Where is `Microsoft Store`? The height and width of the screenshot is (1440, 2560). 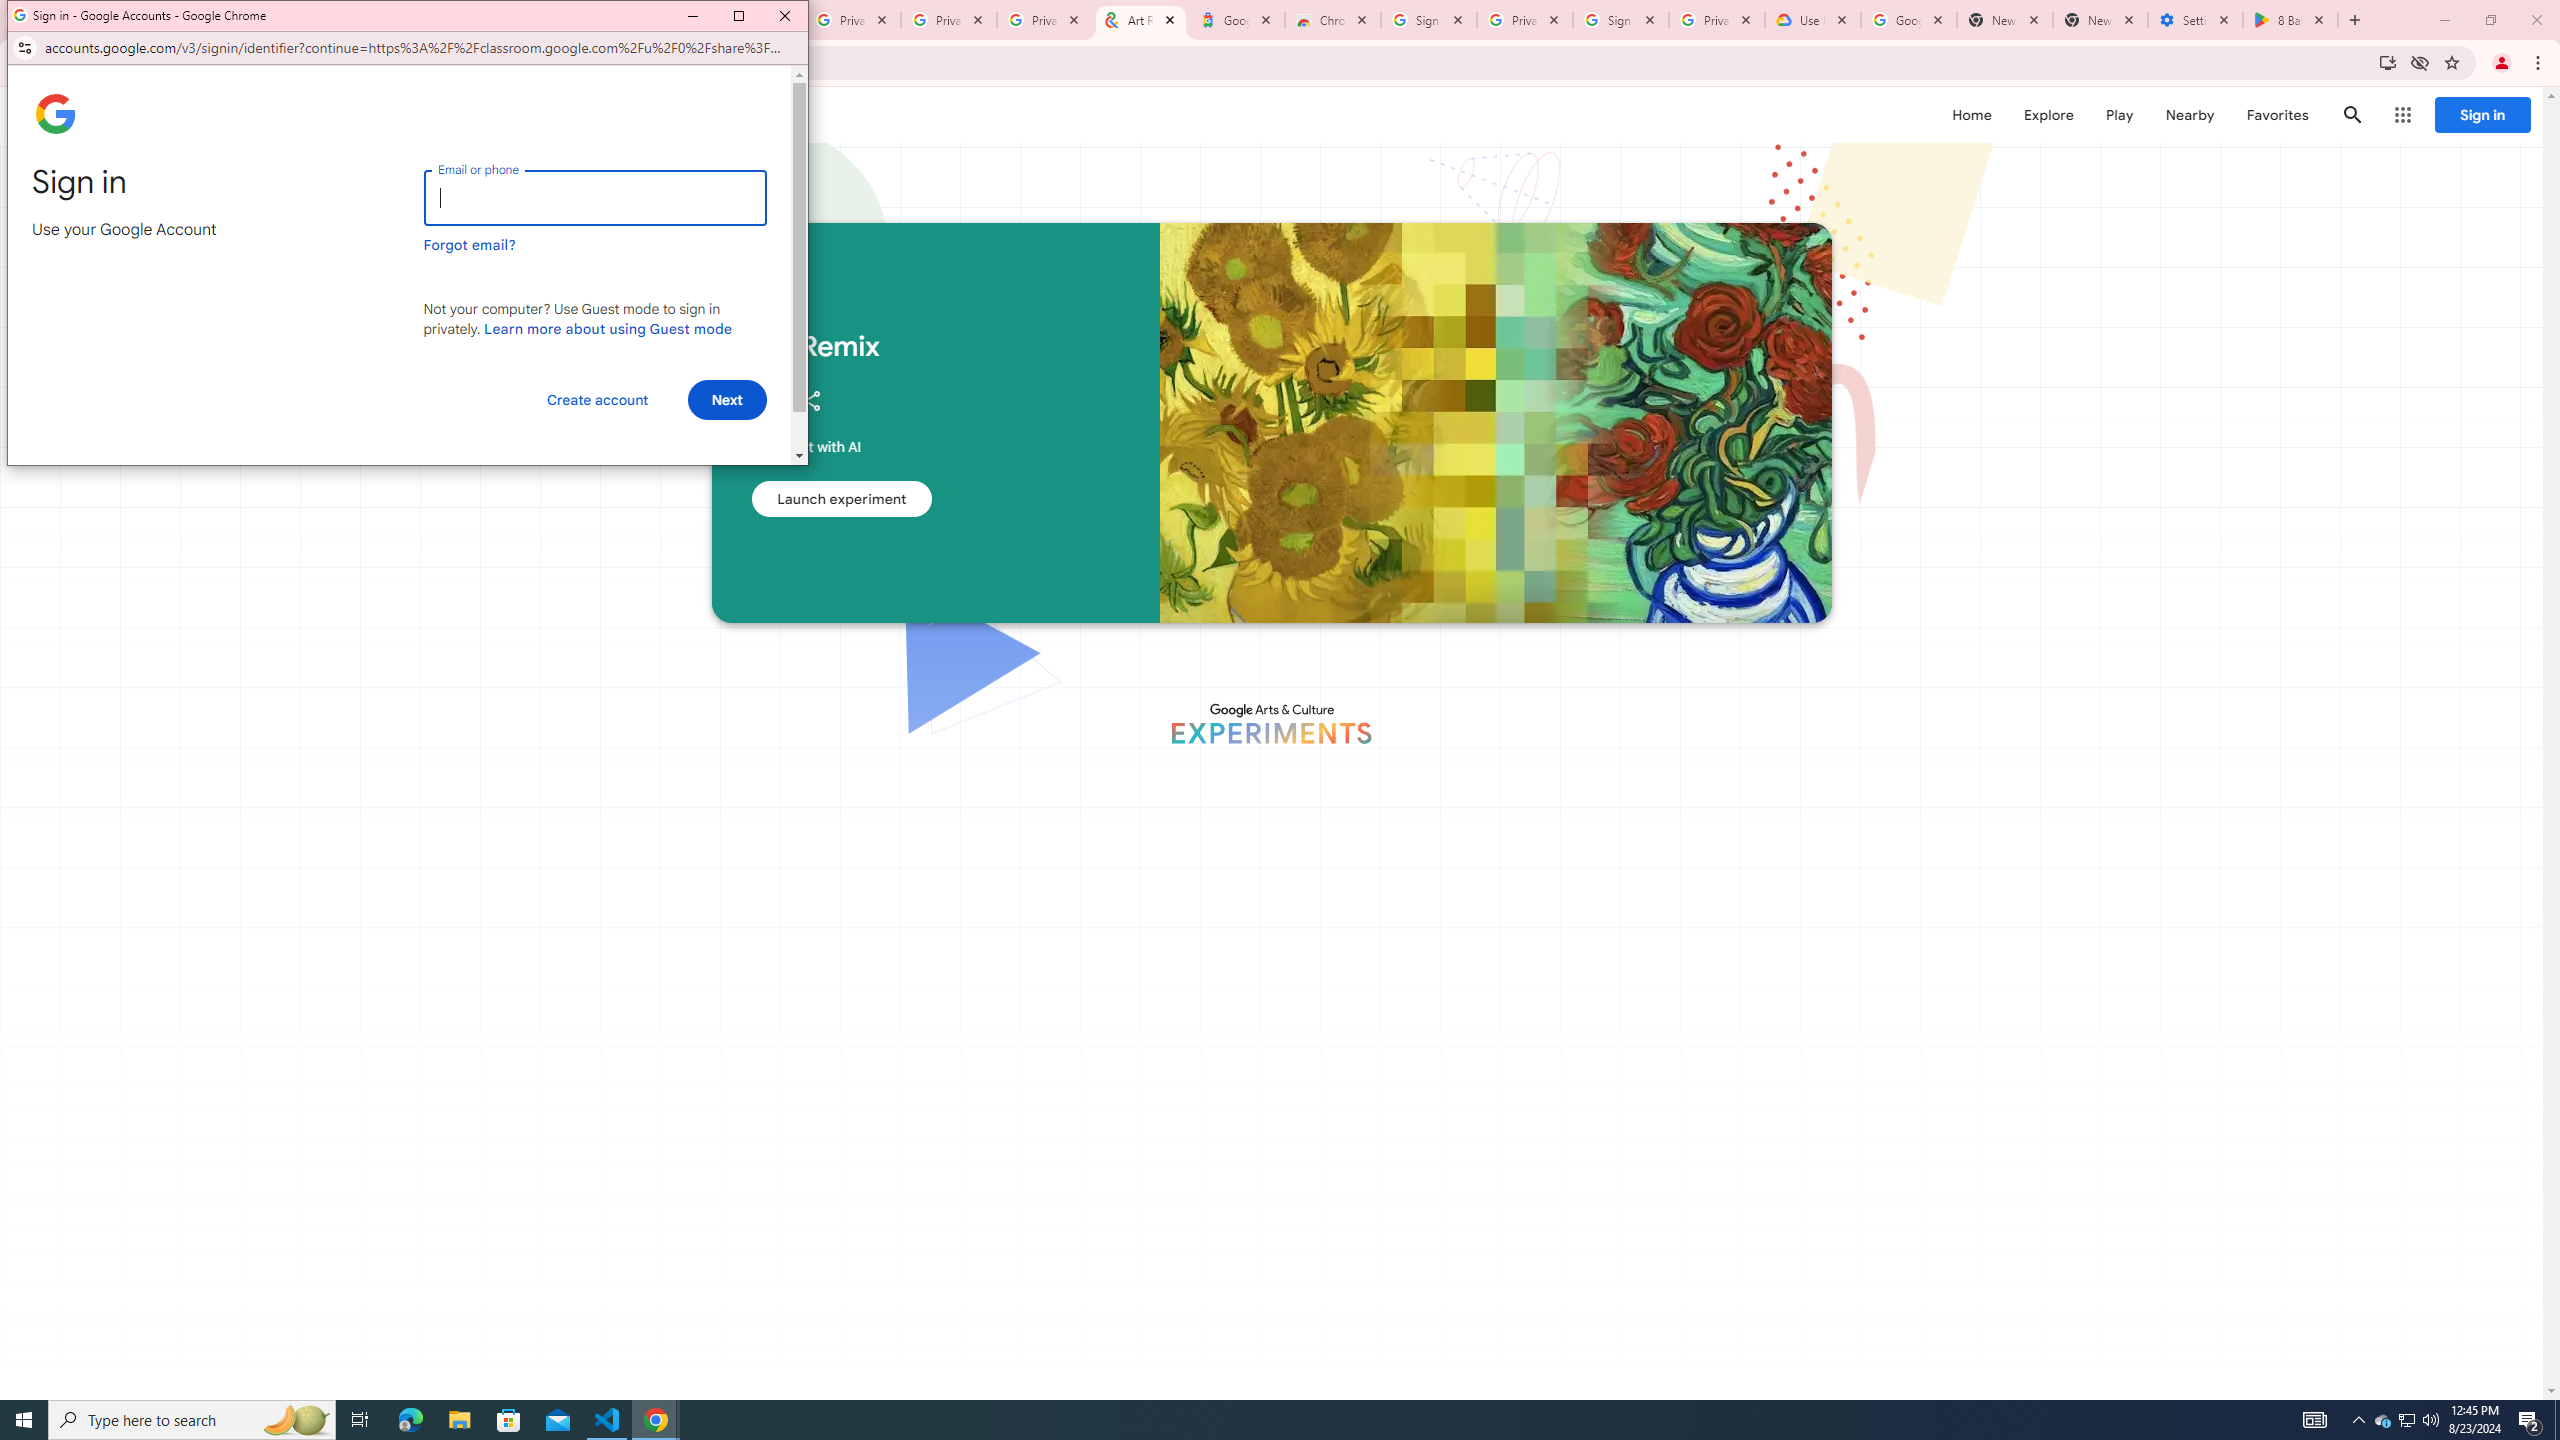
Microsoft Store is located at coordinates (509, 1420).